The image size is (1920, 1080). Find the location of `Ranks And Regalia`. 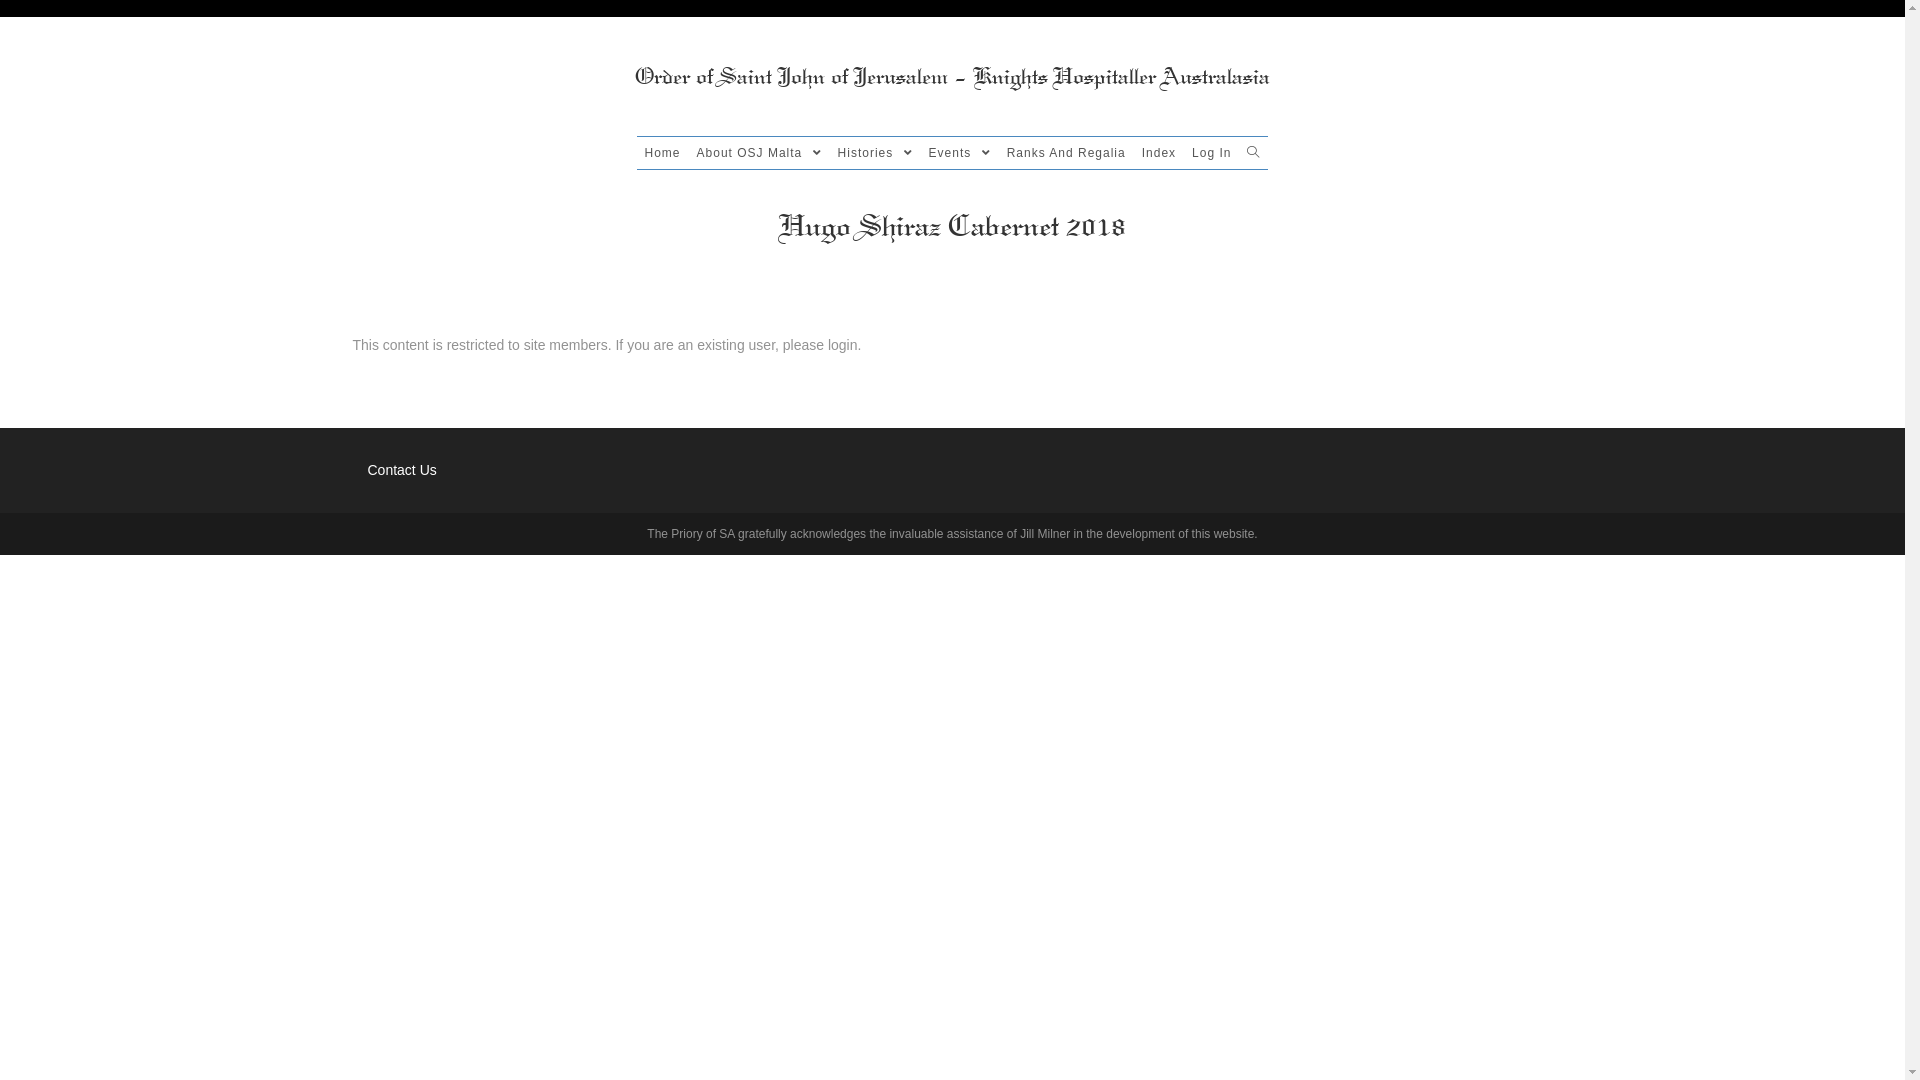

Ranks And Regalia is located at coordinates (1066, 153).